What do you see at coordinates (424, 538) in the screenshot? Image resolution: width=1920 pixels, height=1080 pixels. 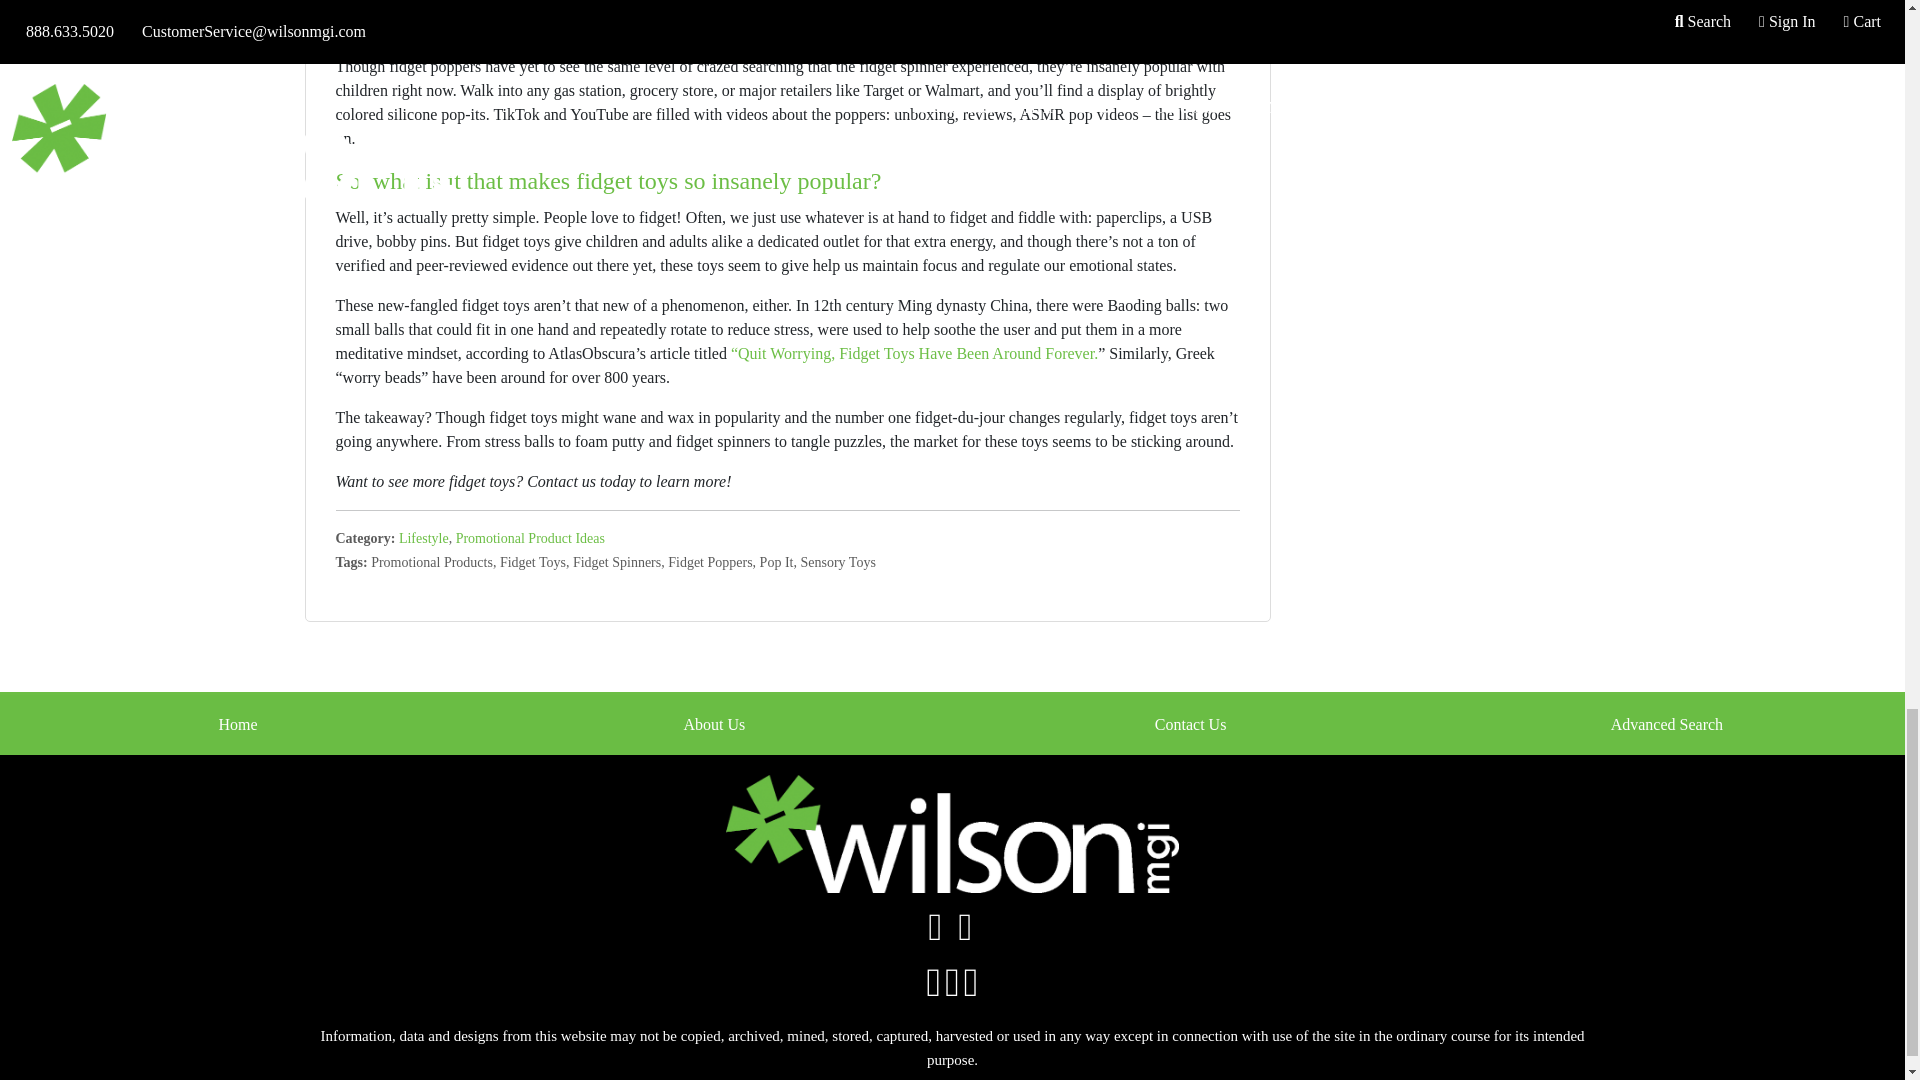 I see `Lifestyle` at bounding box center [424, 538].